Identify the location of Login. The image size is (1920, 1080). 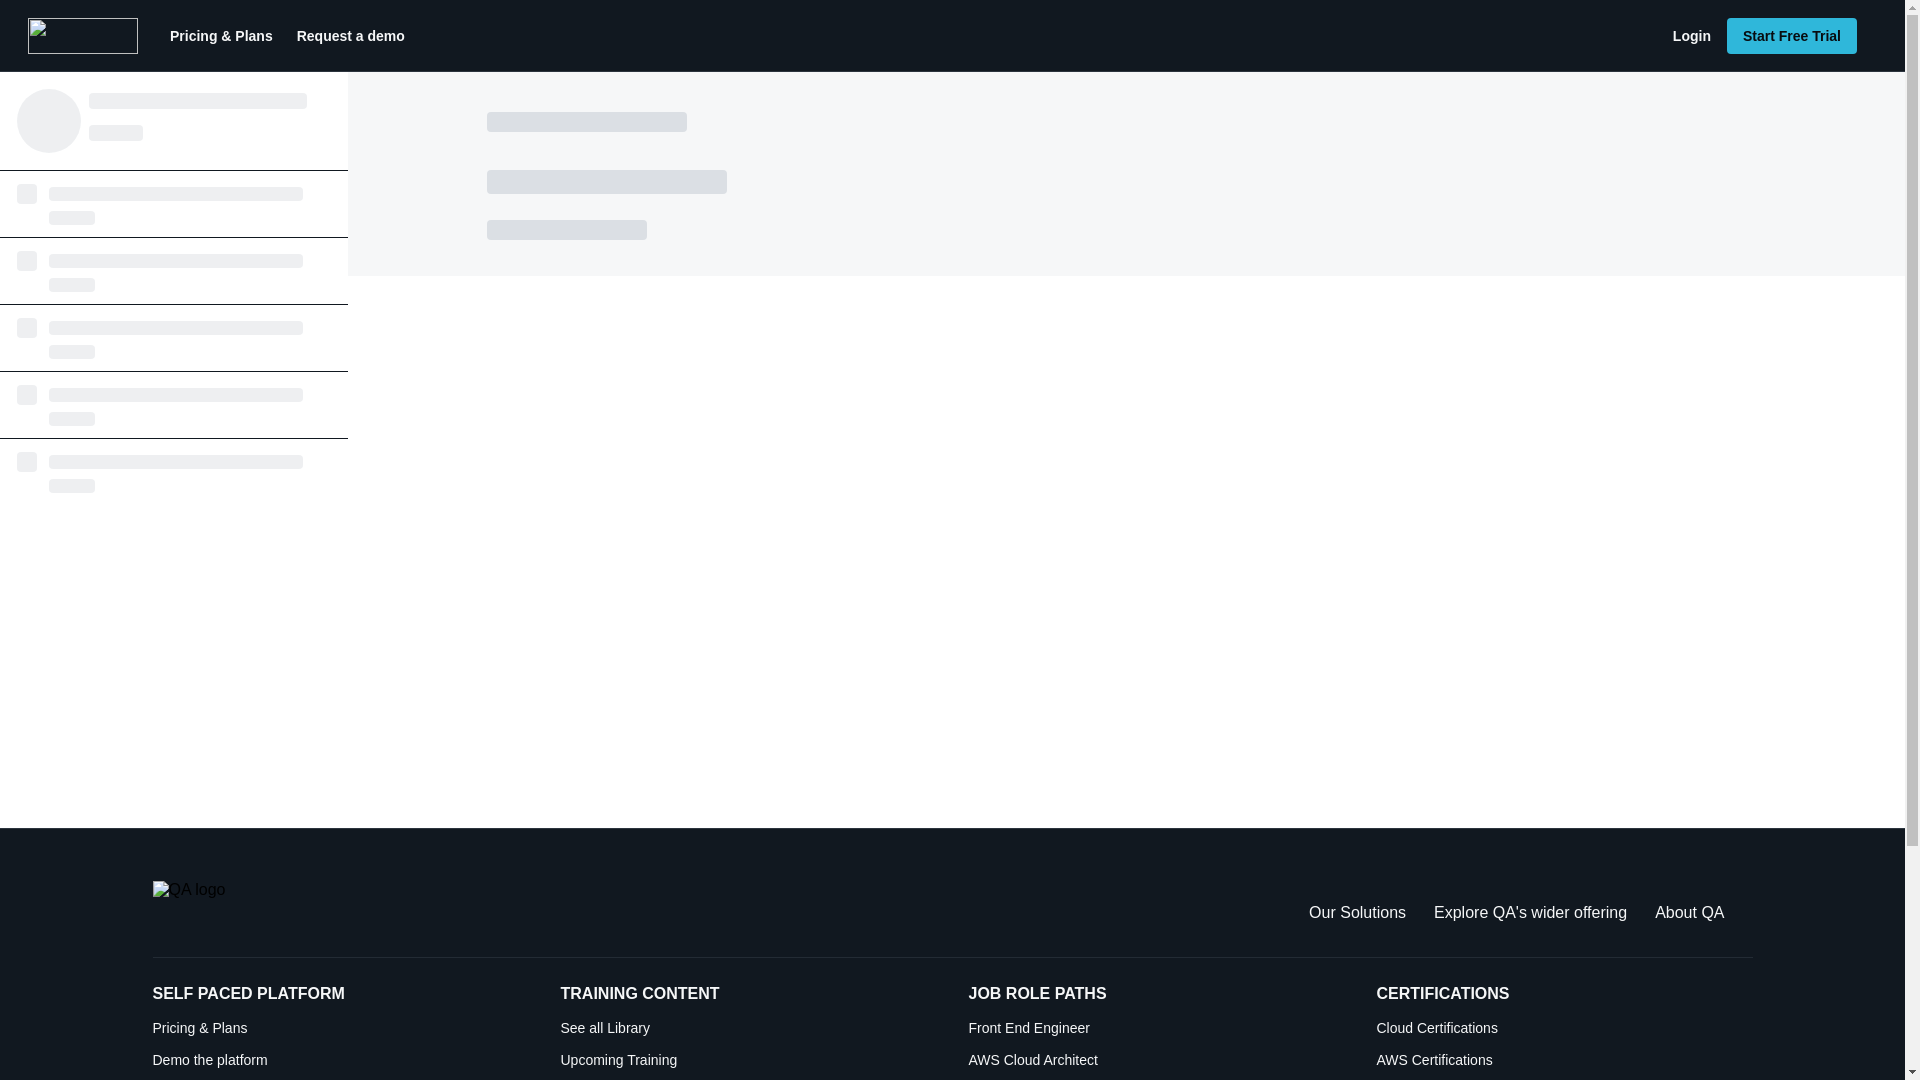
(1691, 36).